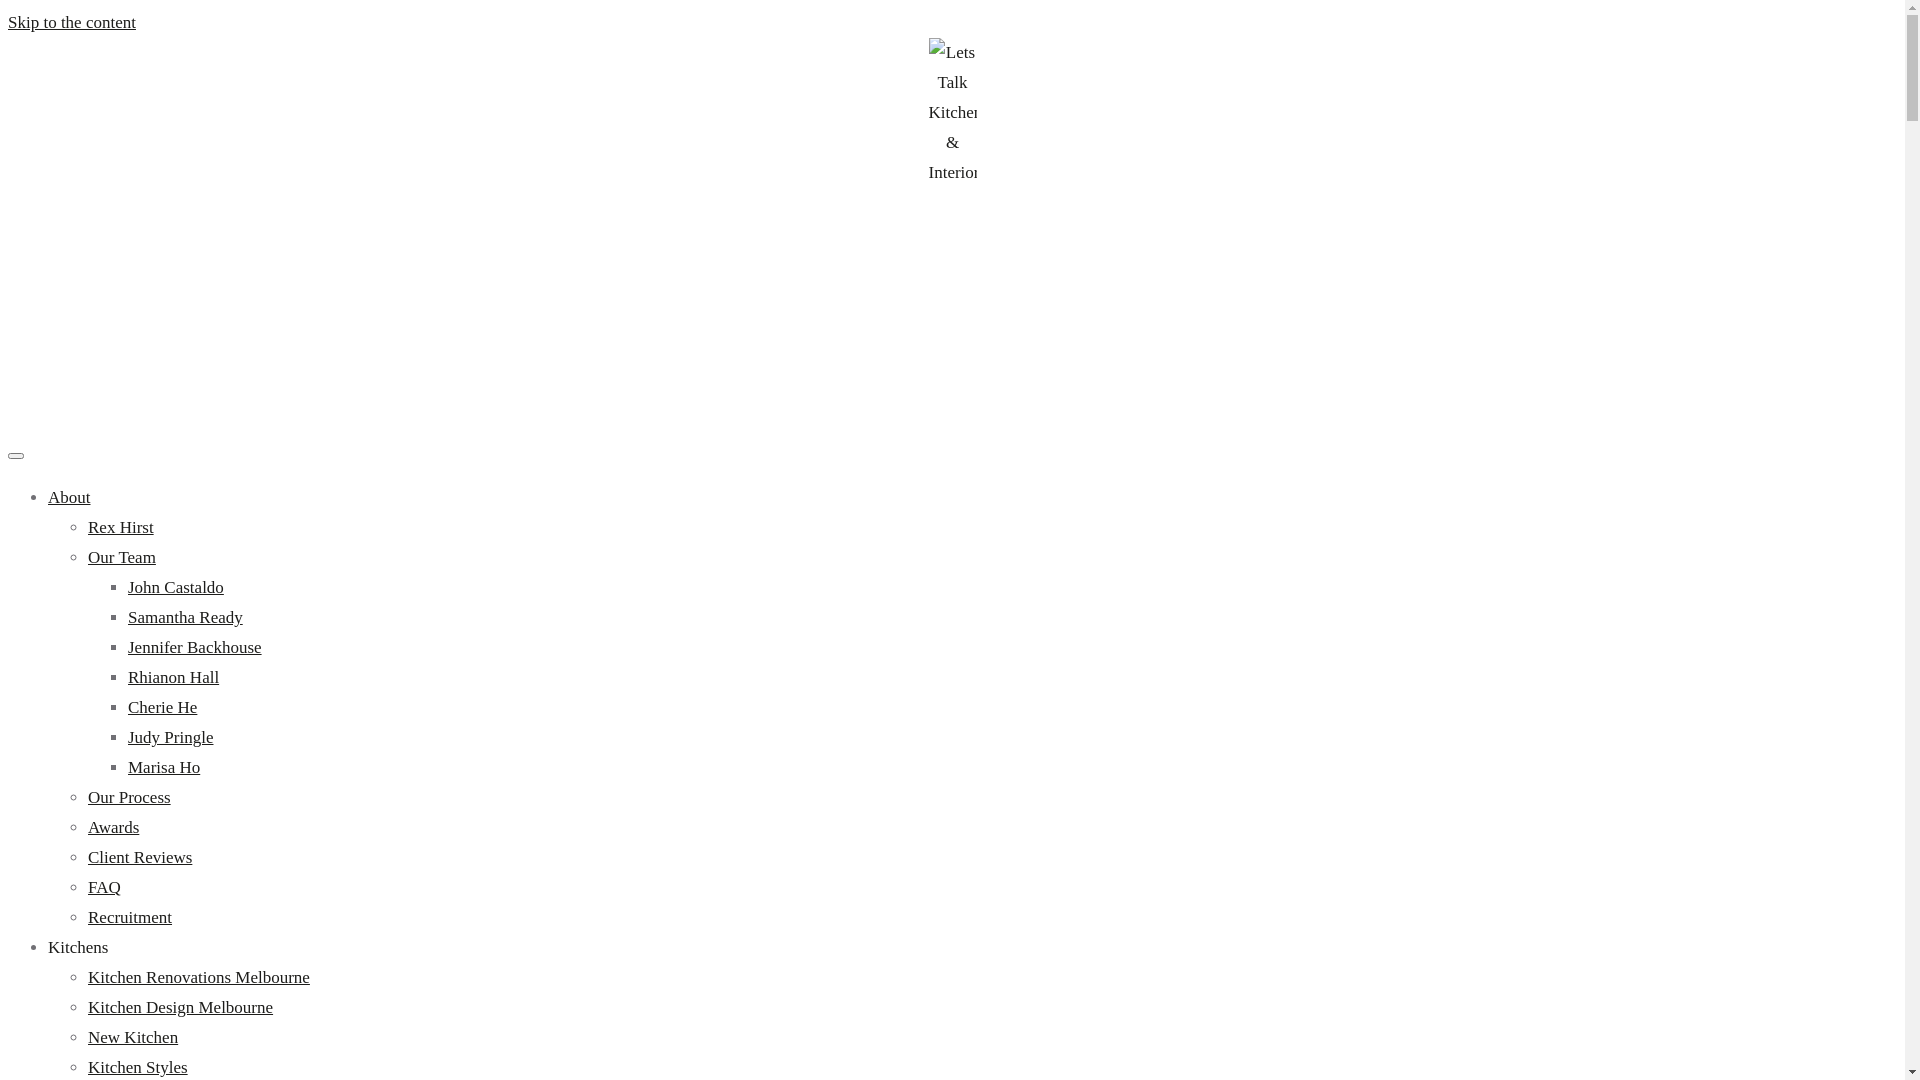 The height and width of the screenshot is (1080, 1920). I want to click on Rex Hirst, so click(121, 528).